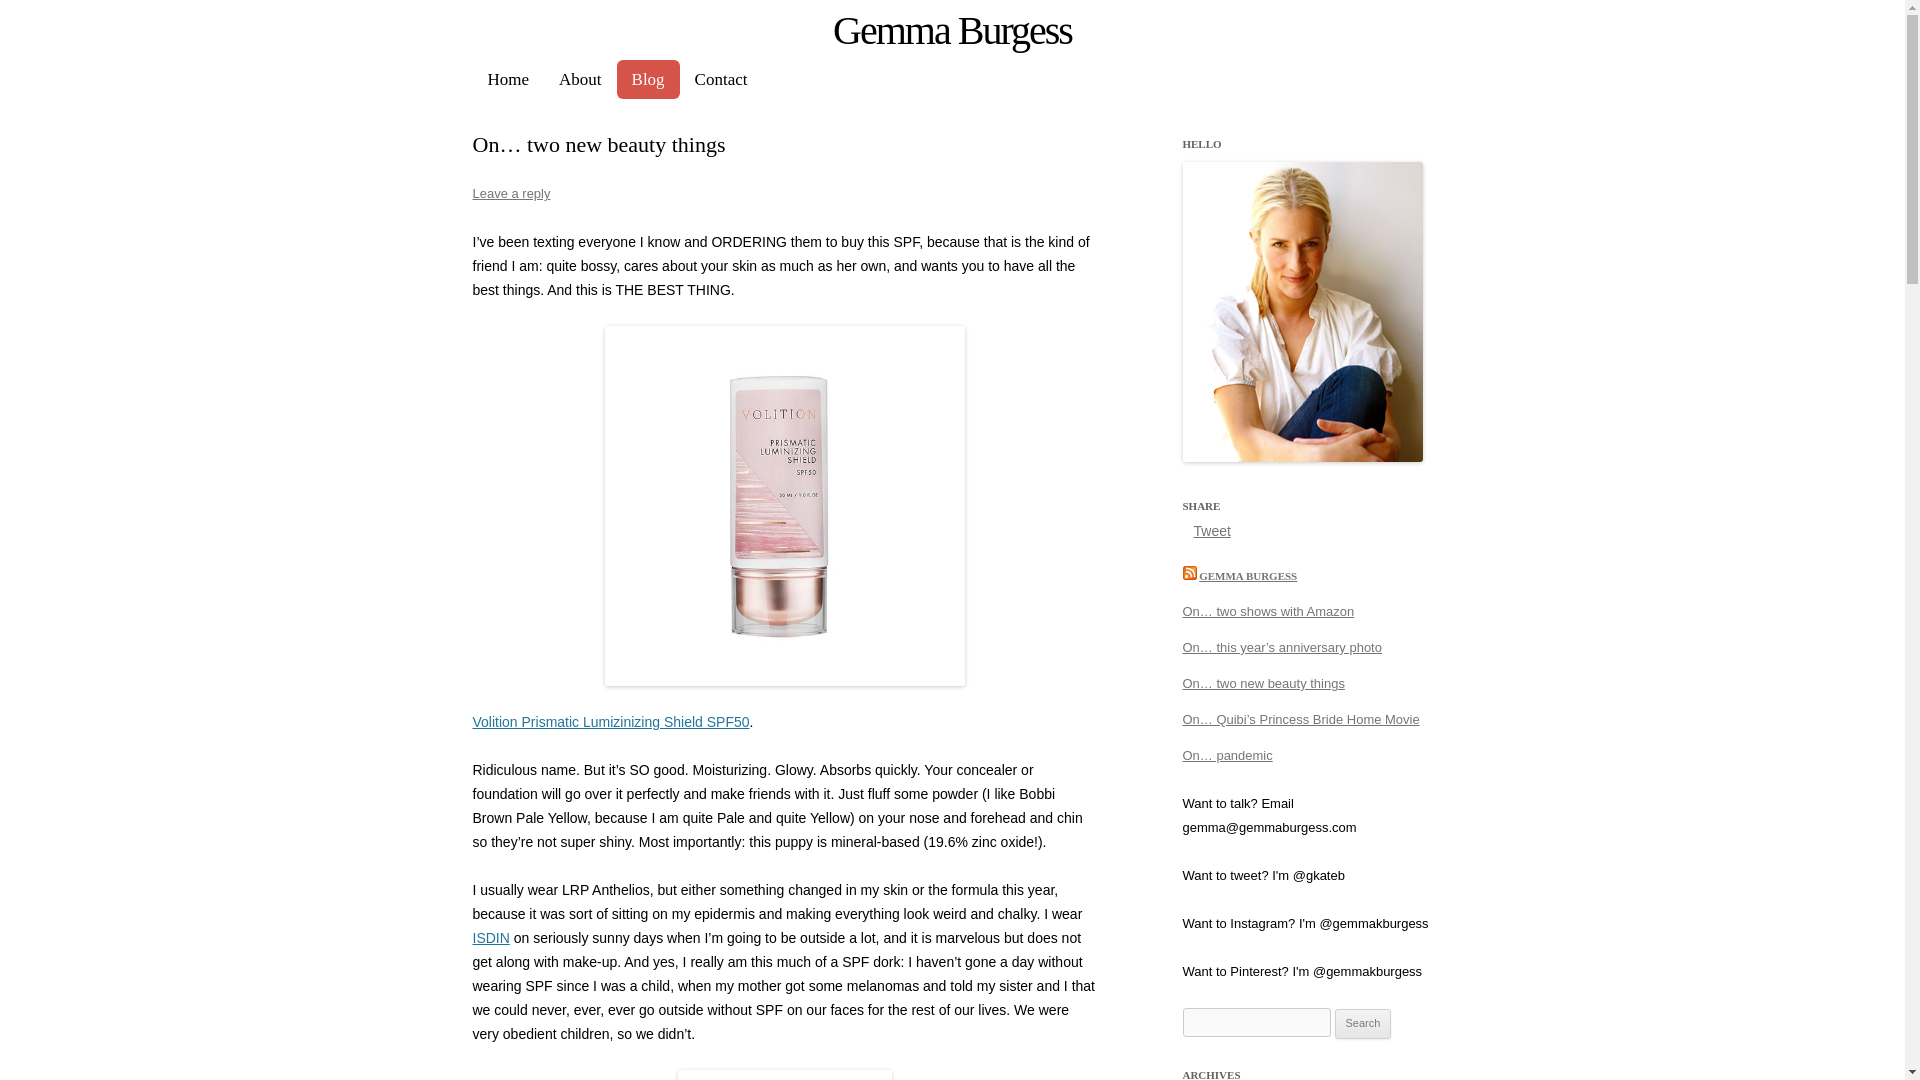  I want to click on Volition Prismatic Lumizinizing Shield SPF50, so click(610, 722).